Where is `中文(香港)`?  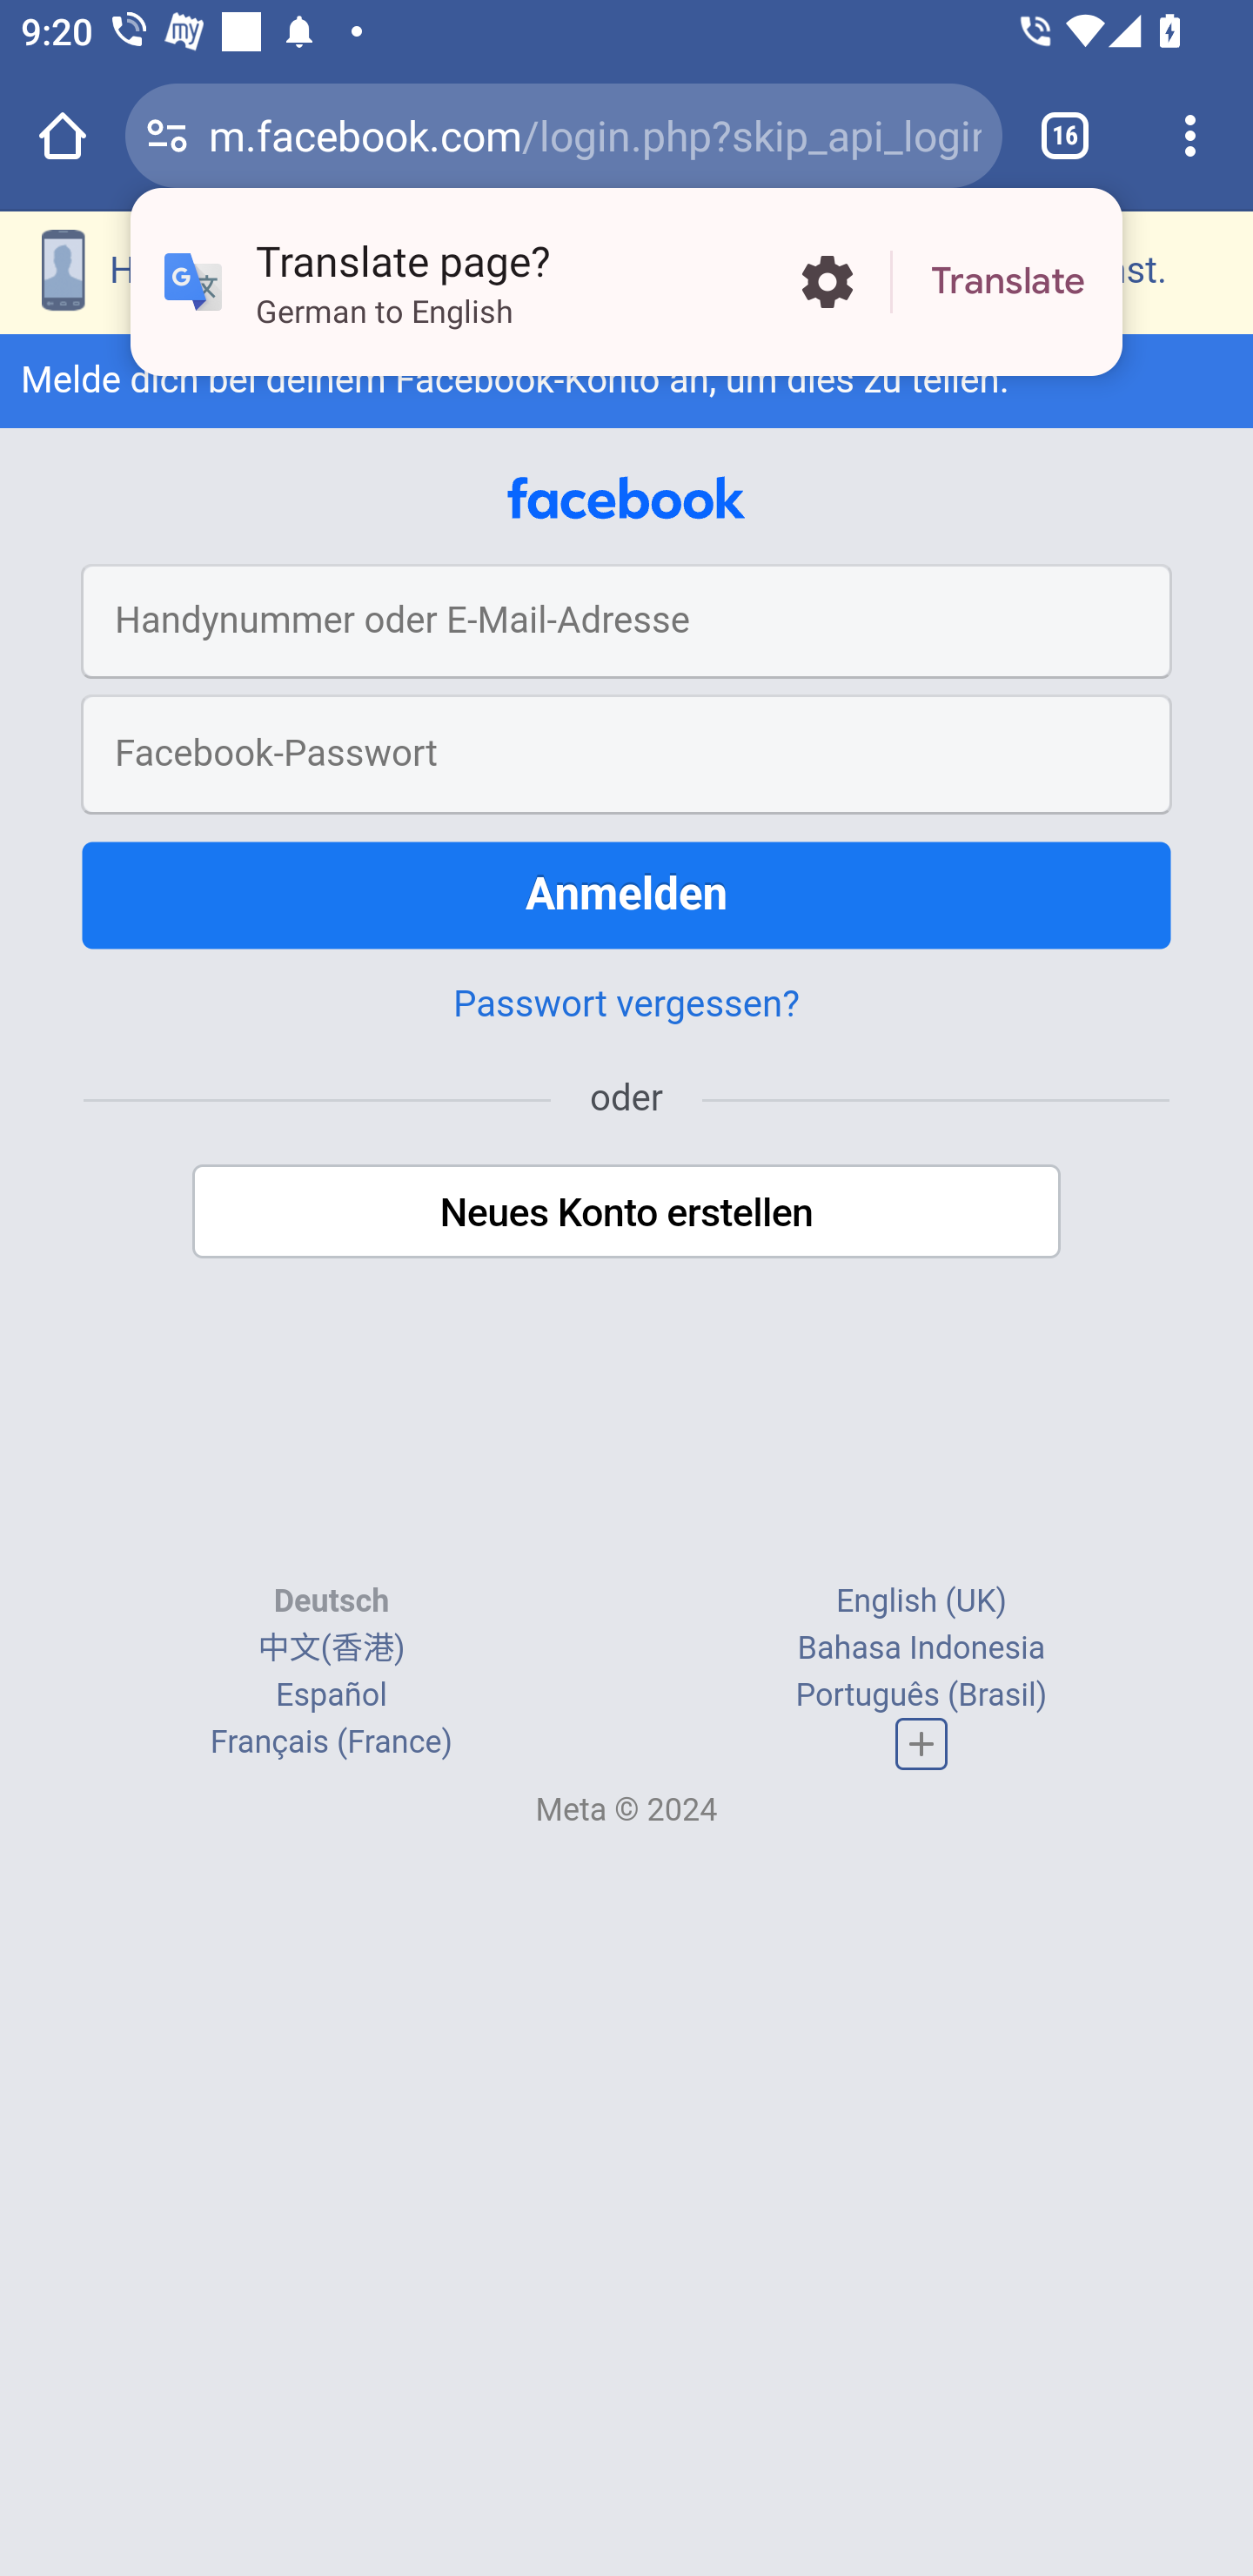 中文(香港) is located at coordinates (331, 1648).